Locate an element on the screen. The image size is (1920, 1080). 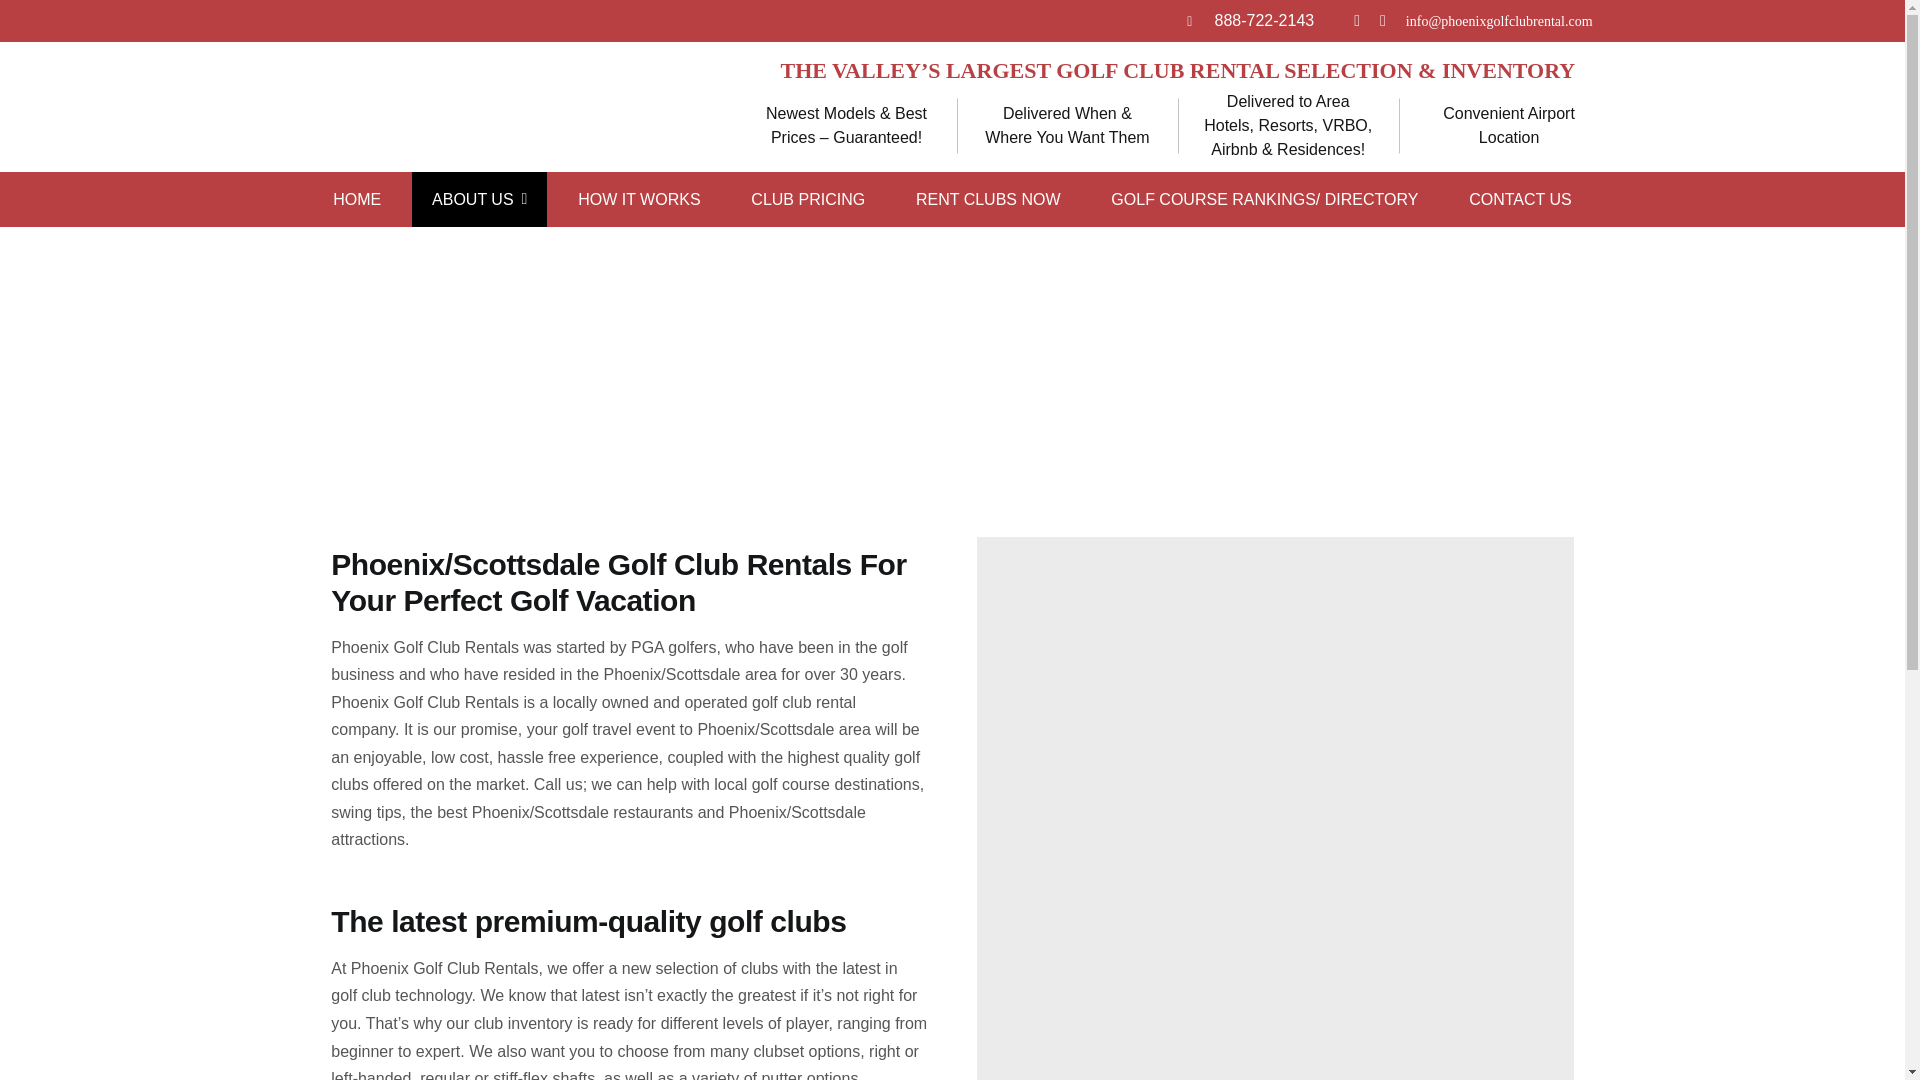
Phoenix Golf Club Rentals Pricing is located at coordinates (808, 198).